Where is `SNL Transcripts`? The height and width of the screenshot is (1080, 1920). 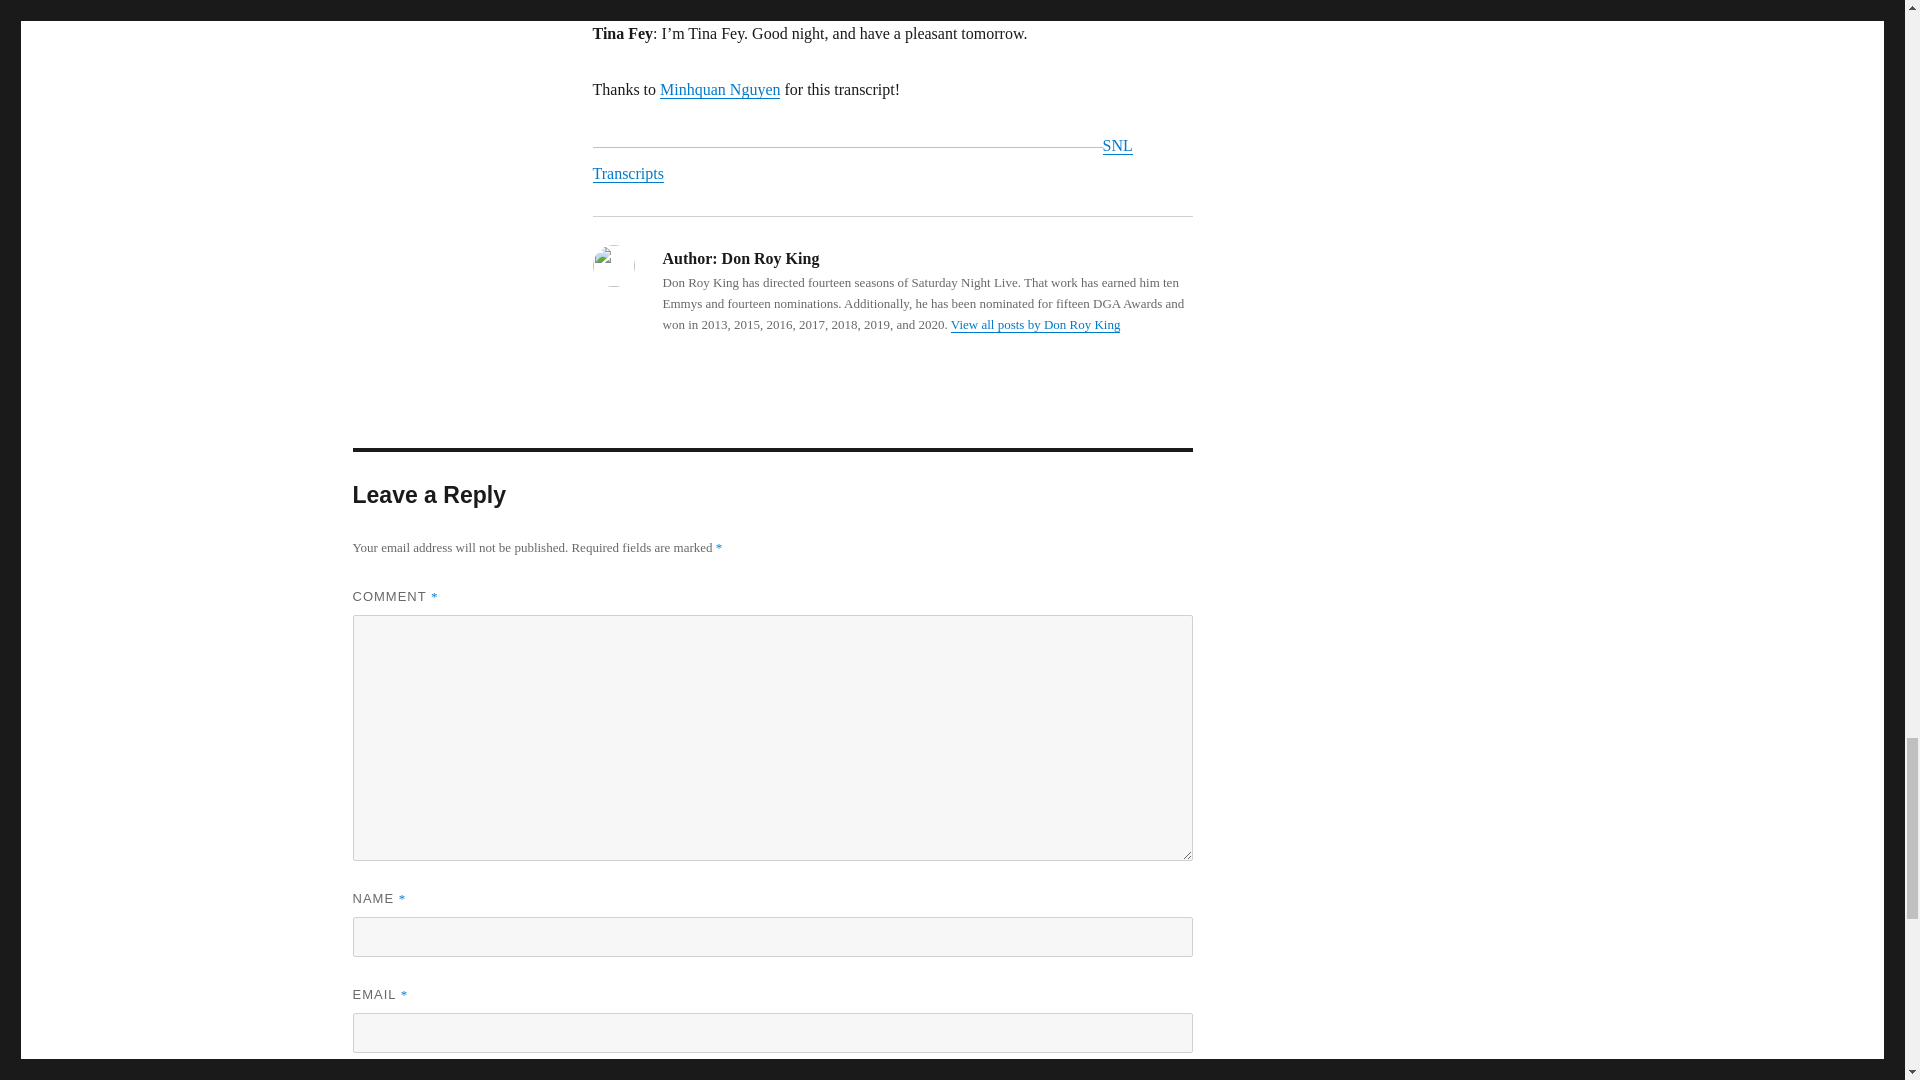
SNL Transcripts is located at coordinates (862, 160).